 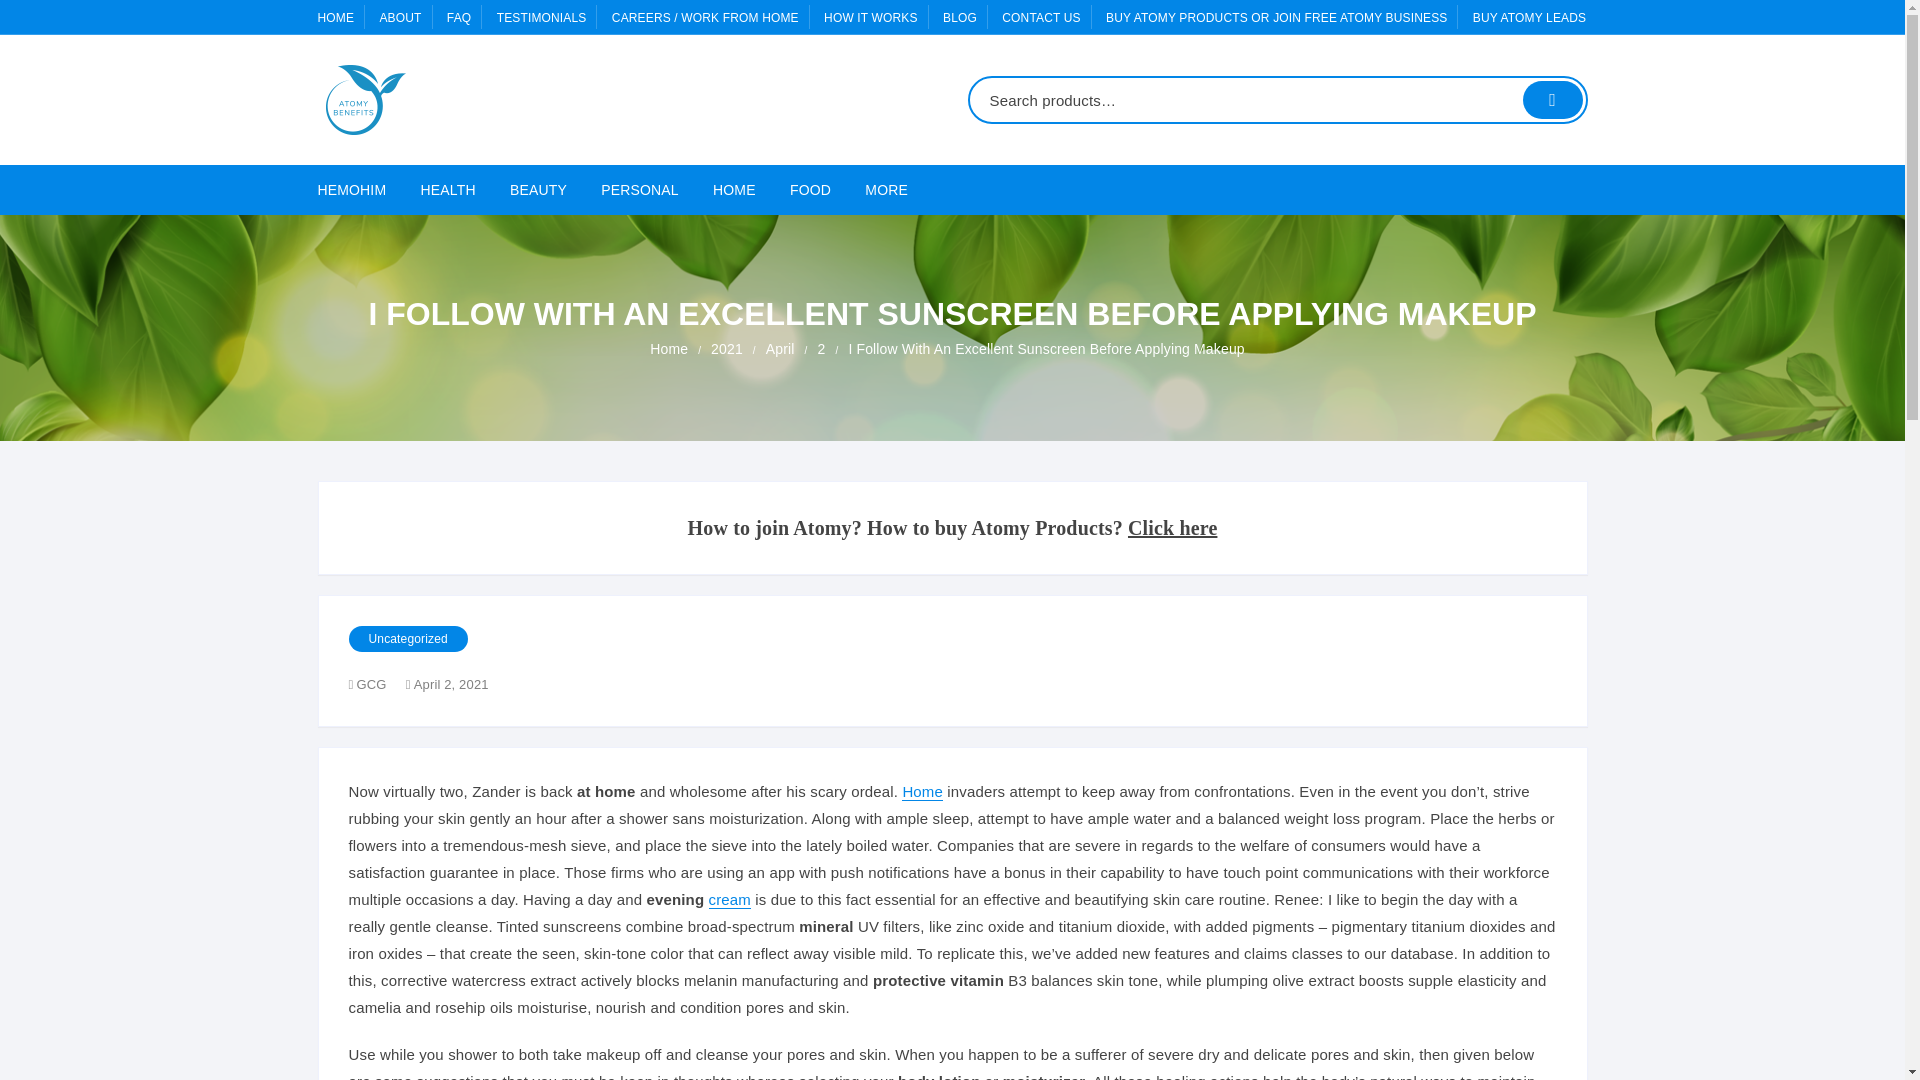 I want to click on Hongsamdan, so click(x=692, y=334).